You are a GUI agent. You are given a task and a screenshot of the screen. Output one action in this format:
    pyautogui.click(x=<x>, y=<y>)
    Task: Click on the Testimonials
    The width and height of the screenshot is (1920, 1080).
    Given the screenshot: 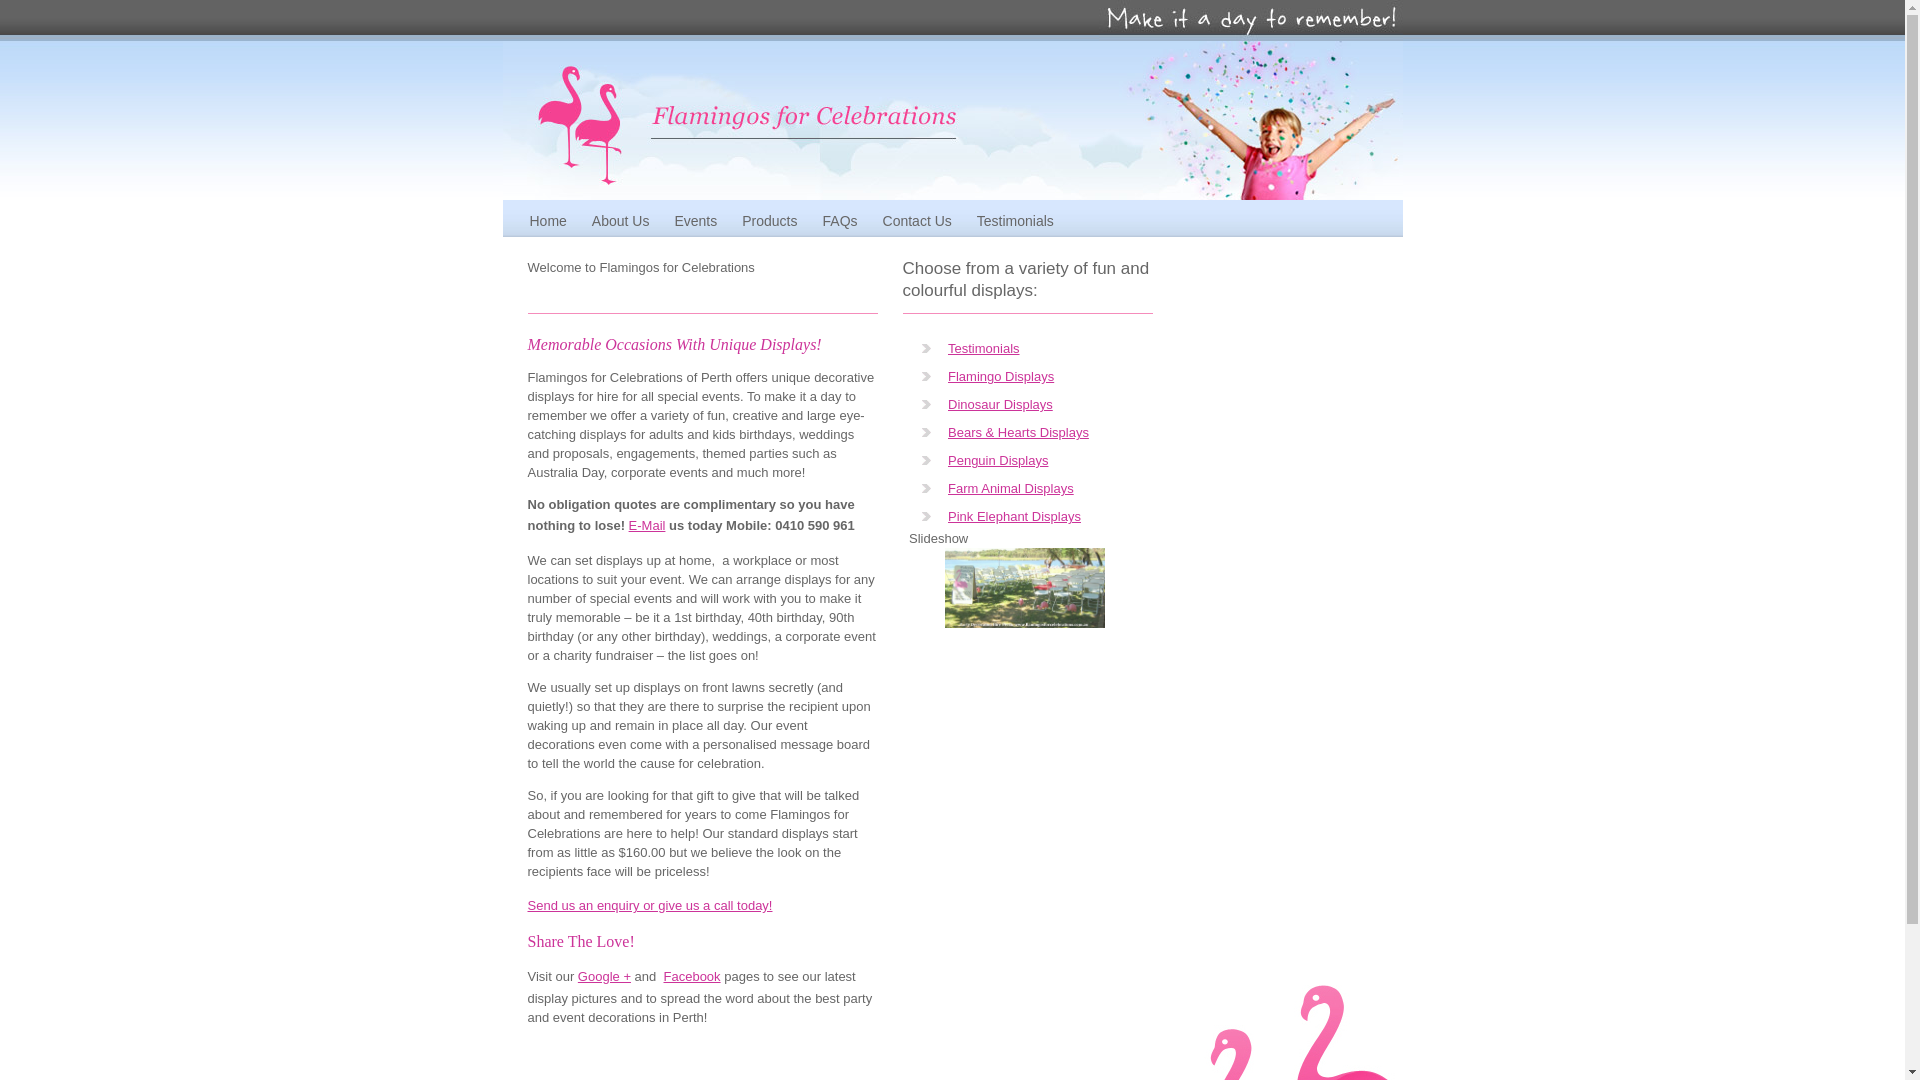 What is the action you would take?
    pyautogui.click(x=984, y=348)
    